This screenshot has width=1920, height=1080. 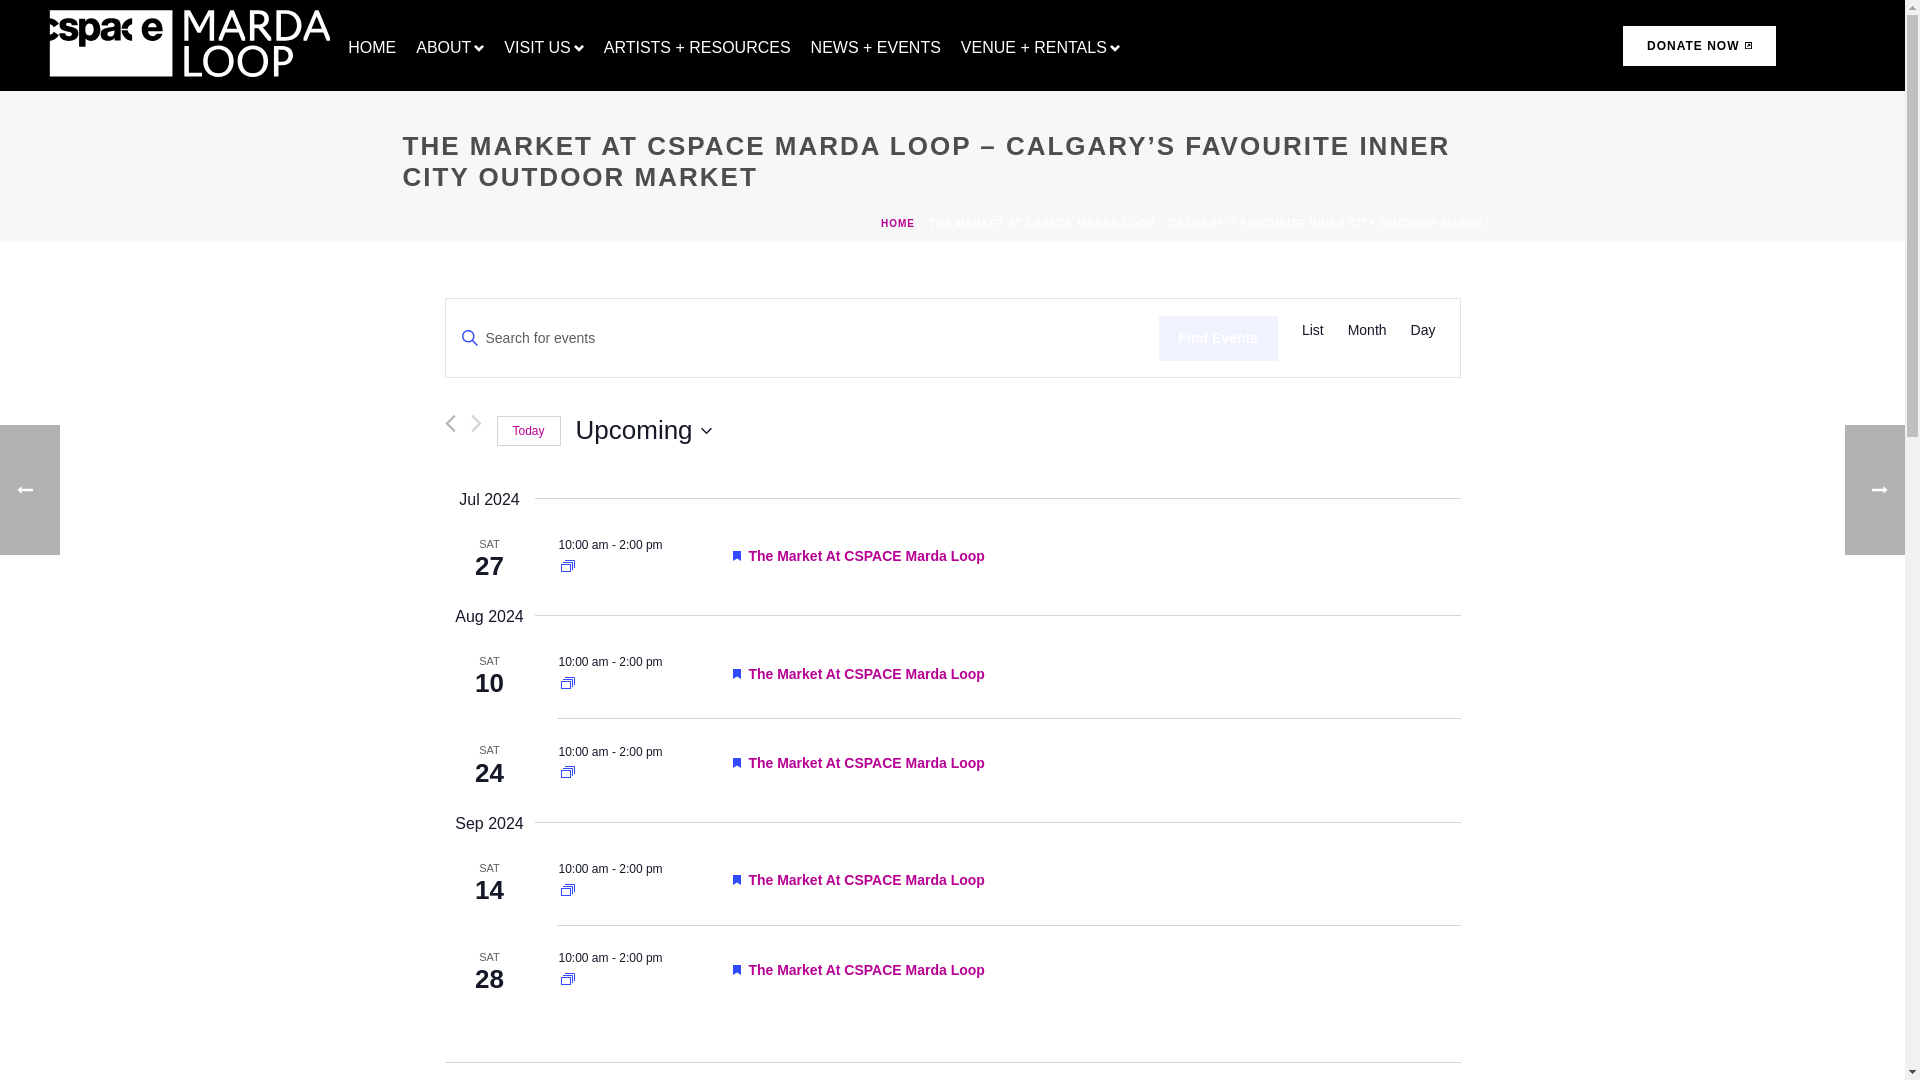 What do you see at coordinates (866, 555) in the screenshot?
I see `The Market at cSPACE Marda Loop` at bounding box center [866, 555].